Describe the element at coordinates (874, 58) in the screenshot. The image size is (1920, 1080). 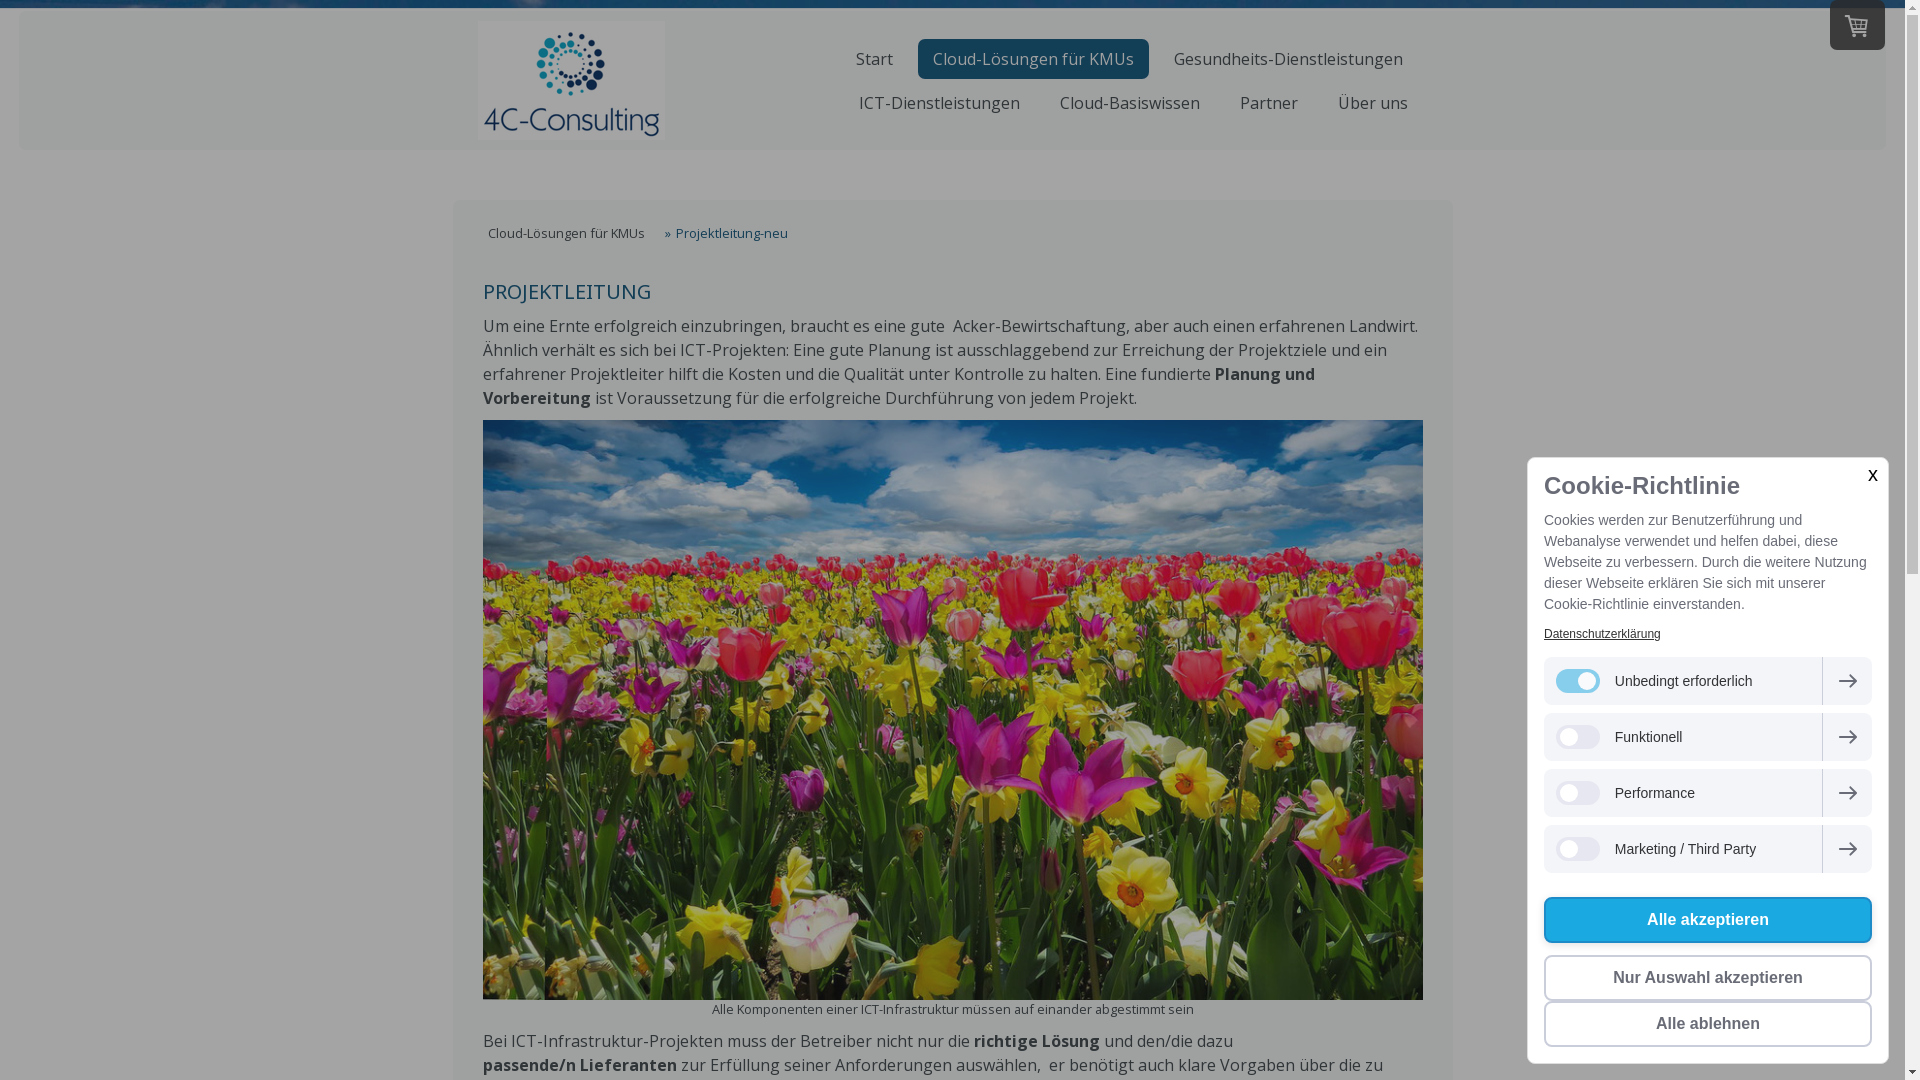
I see `Start` at that location.